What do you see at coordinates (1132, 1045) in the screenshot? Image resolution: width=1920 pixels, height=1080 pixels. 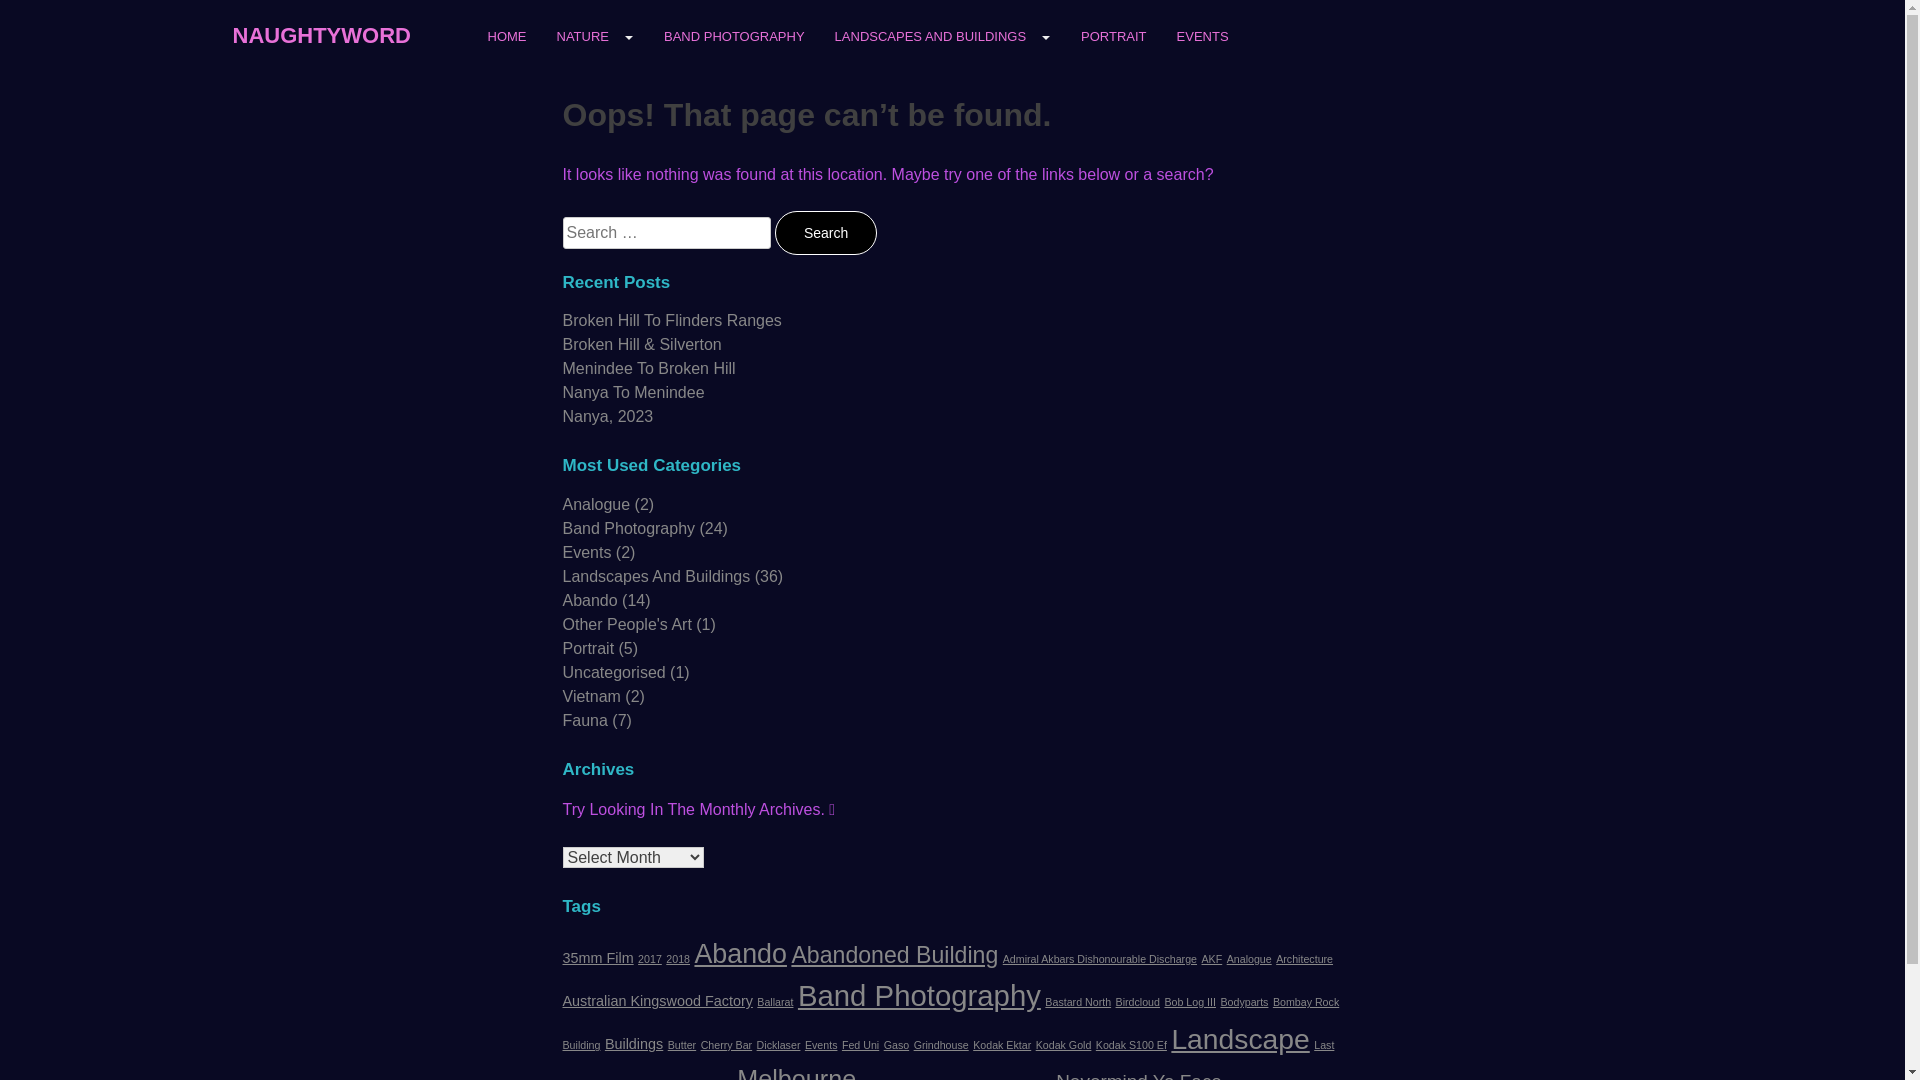 I see `Kodak S100 Ef` at bounding box center [1132, 1045].